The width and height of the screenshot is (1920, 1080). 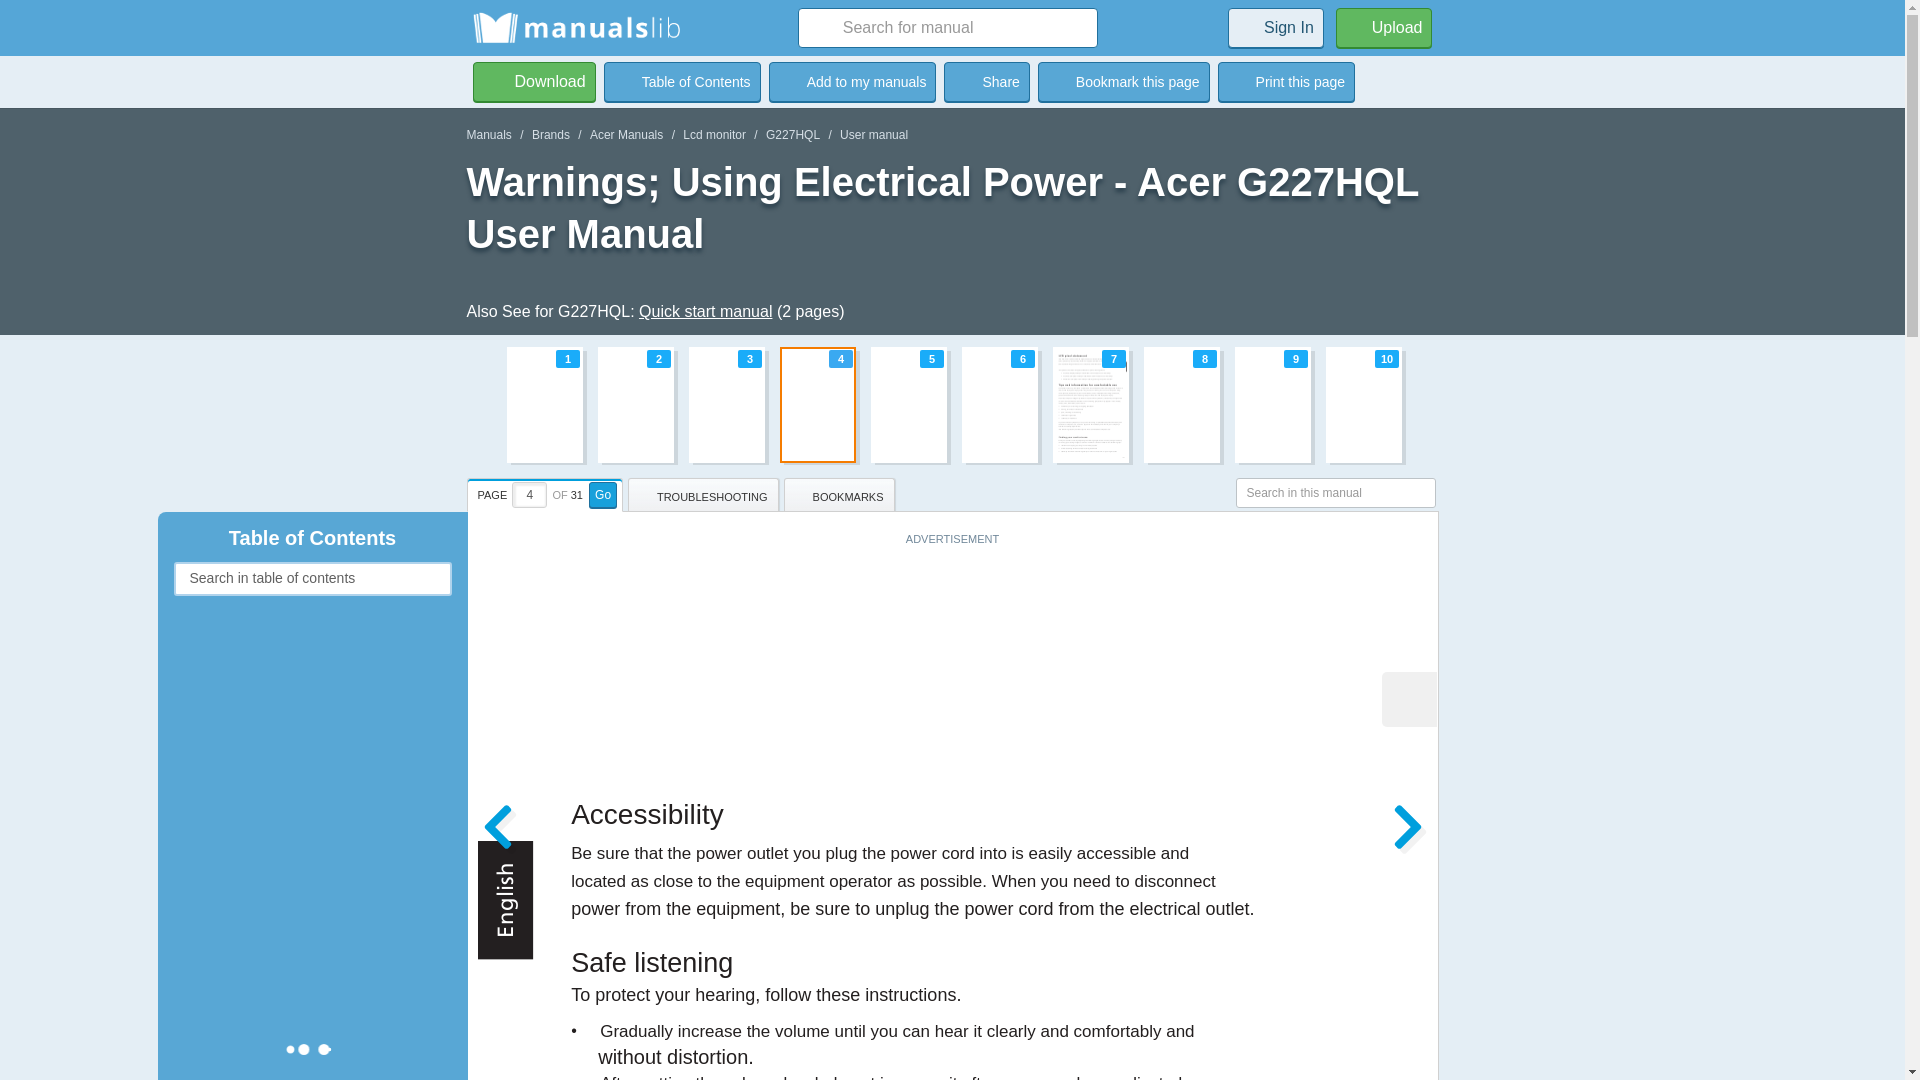 What do you see at coordinates (530, 494) in the screenshot?
I see `4` at bounding box center [530, 494].